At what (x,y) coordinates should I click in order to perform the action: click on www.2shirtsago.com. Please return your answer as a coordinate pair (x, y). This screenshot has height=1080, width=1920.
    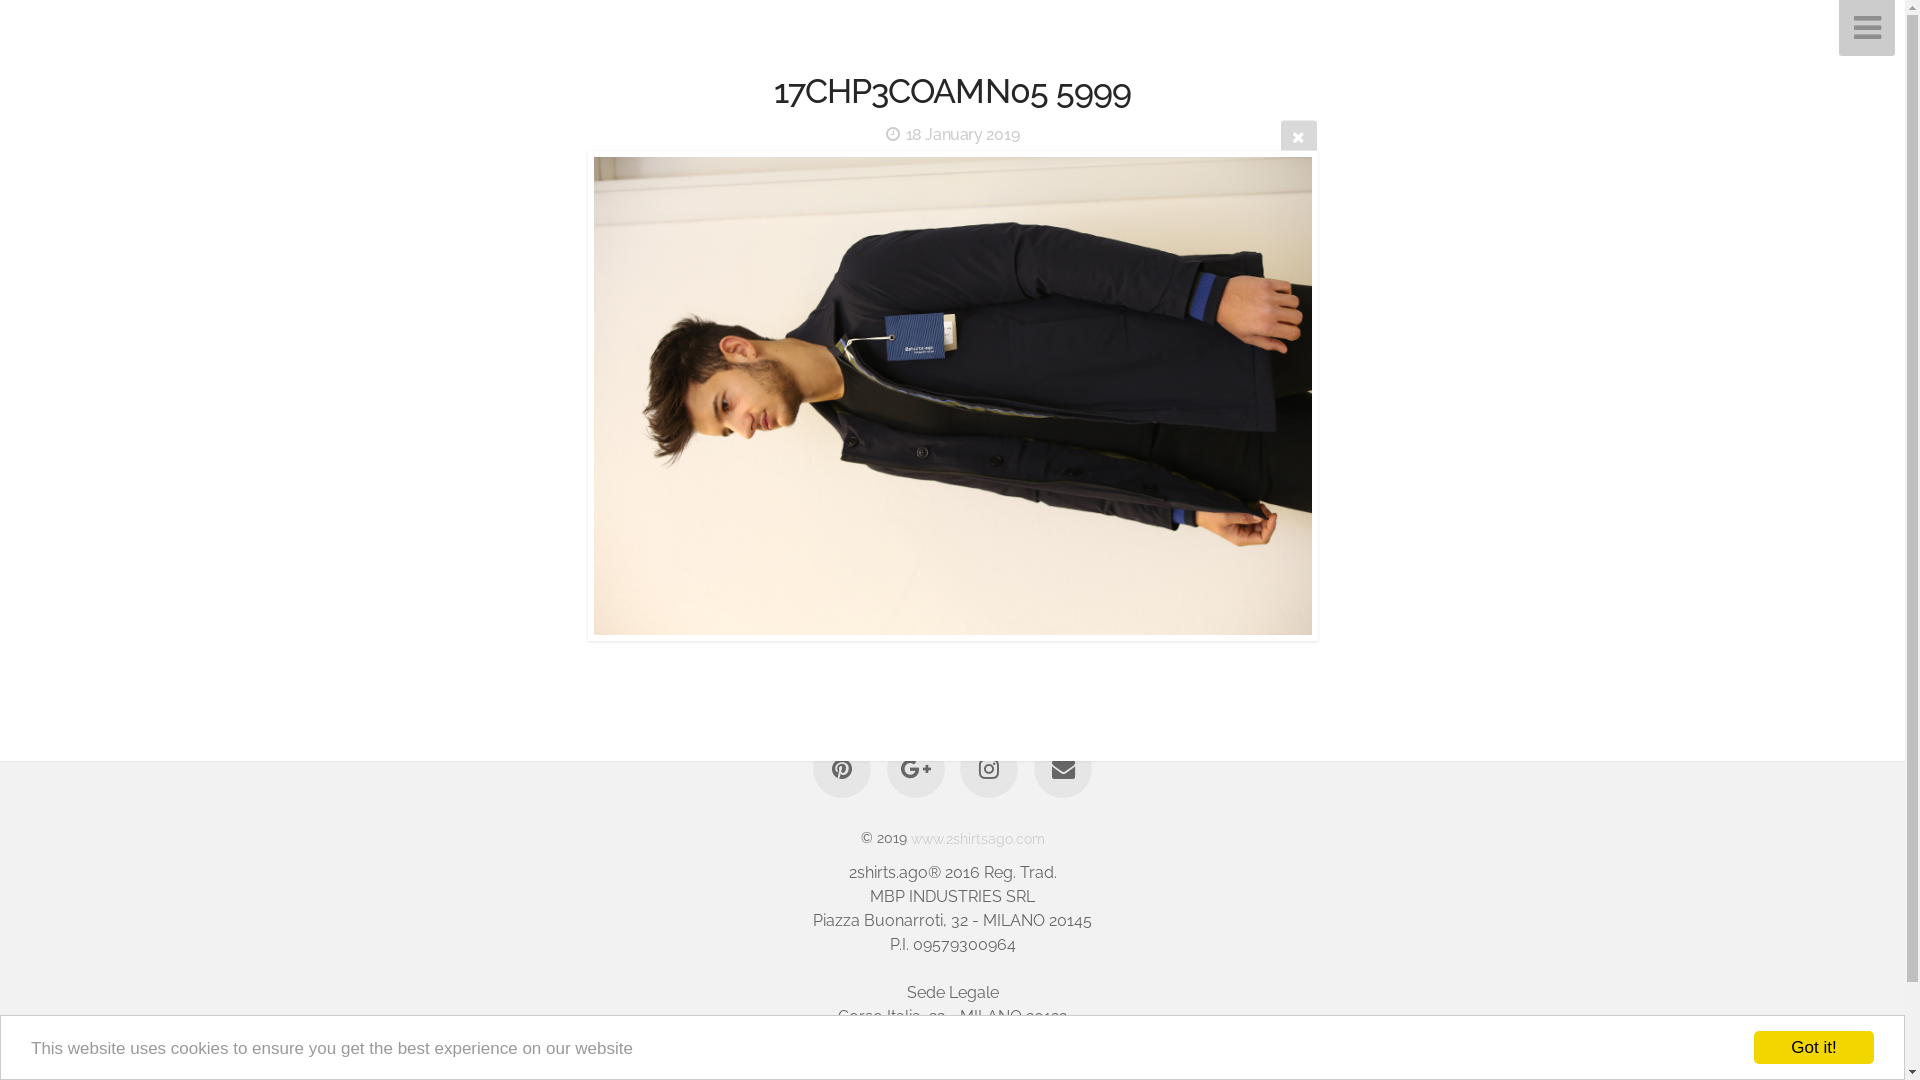
    Looking at the image, I should click on (978, 838).